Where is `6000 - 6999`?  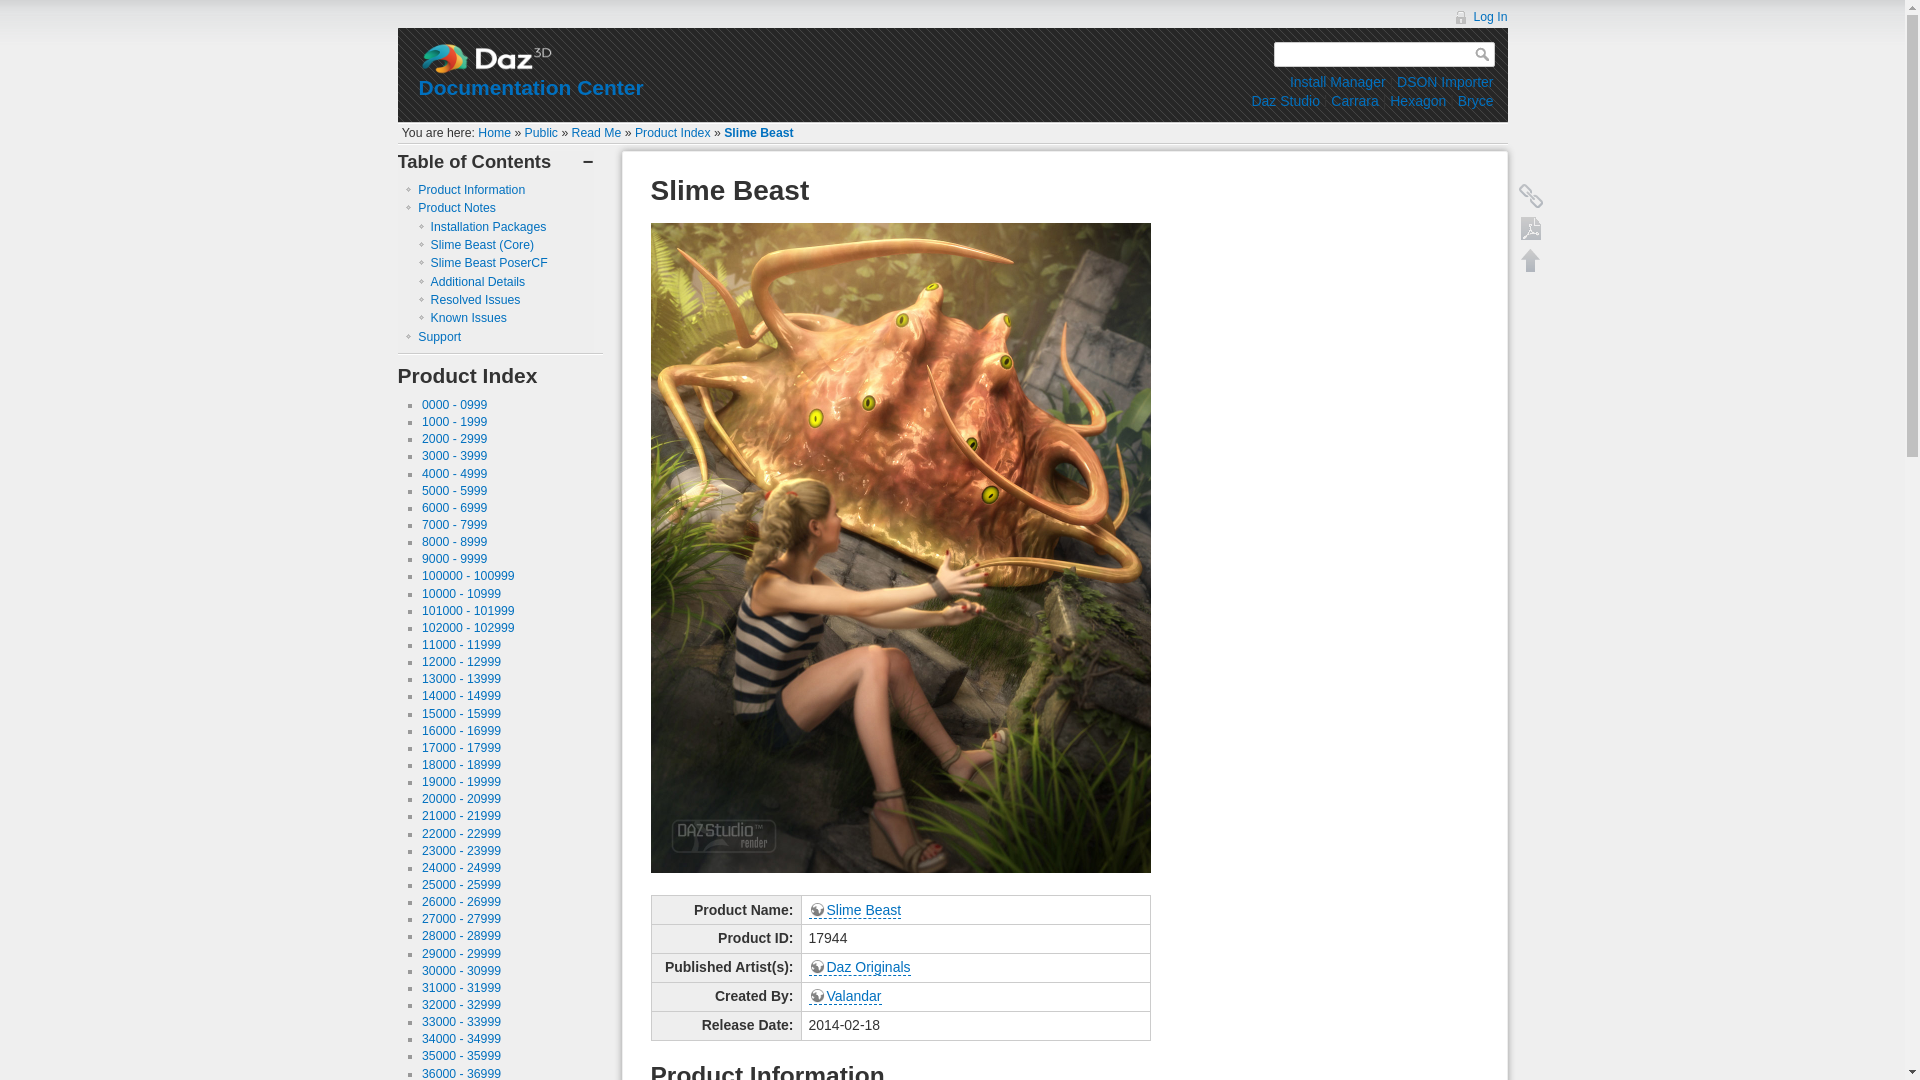 6000 - 6999 is located at coordinates (454, 508).